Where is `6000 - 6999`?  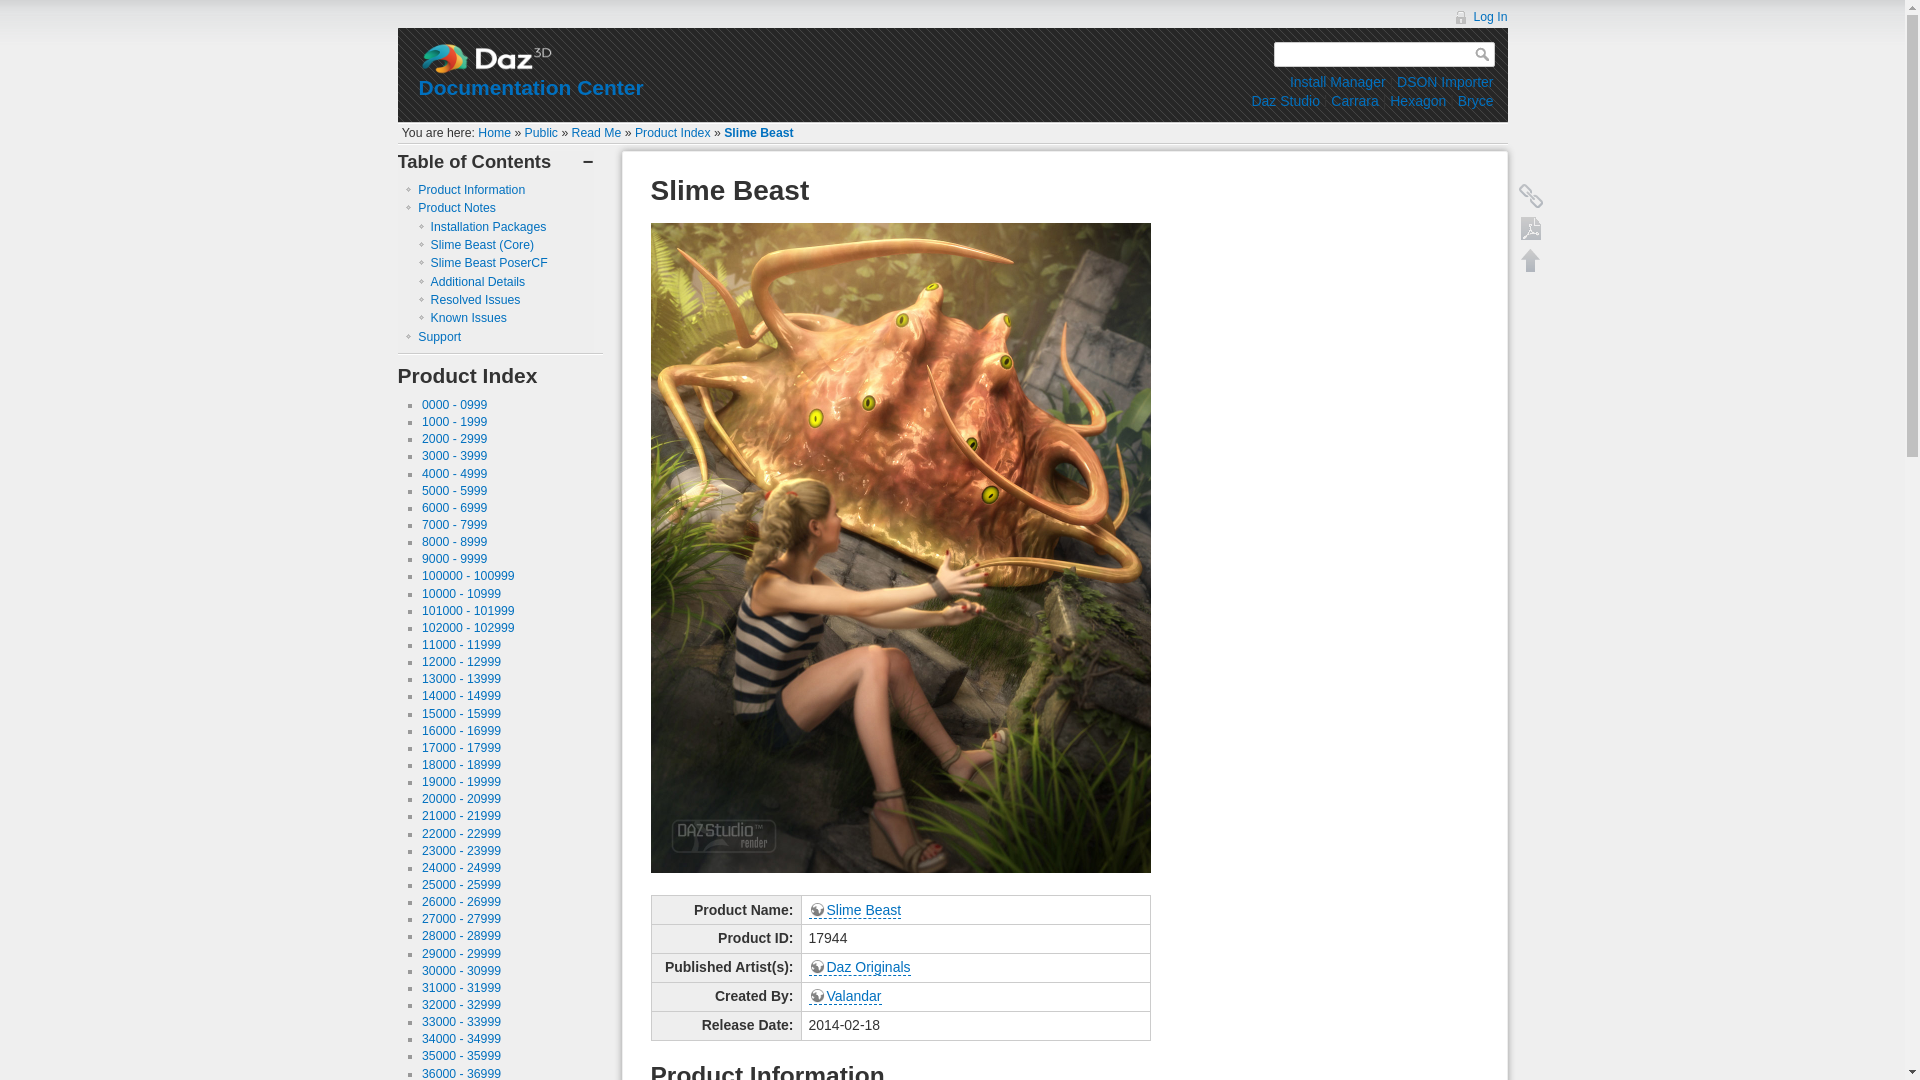 6000 - 6999 is located at coordinates (454, 508).